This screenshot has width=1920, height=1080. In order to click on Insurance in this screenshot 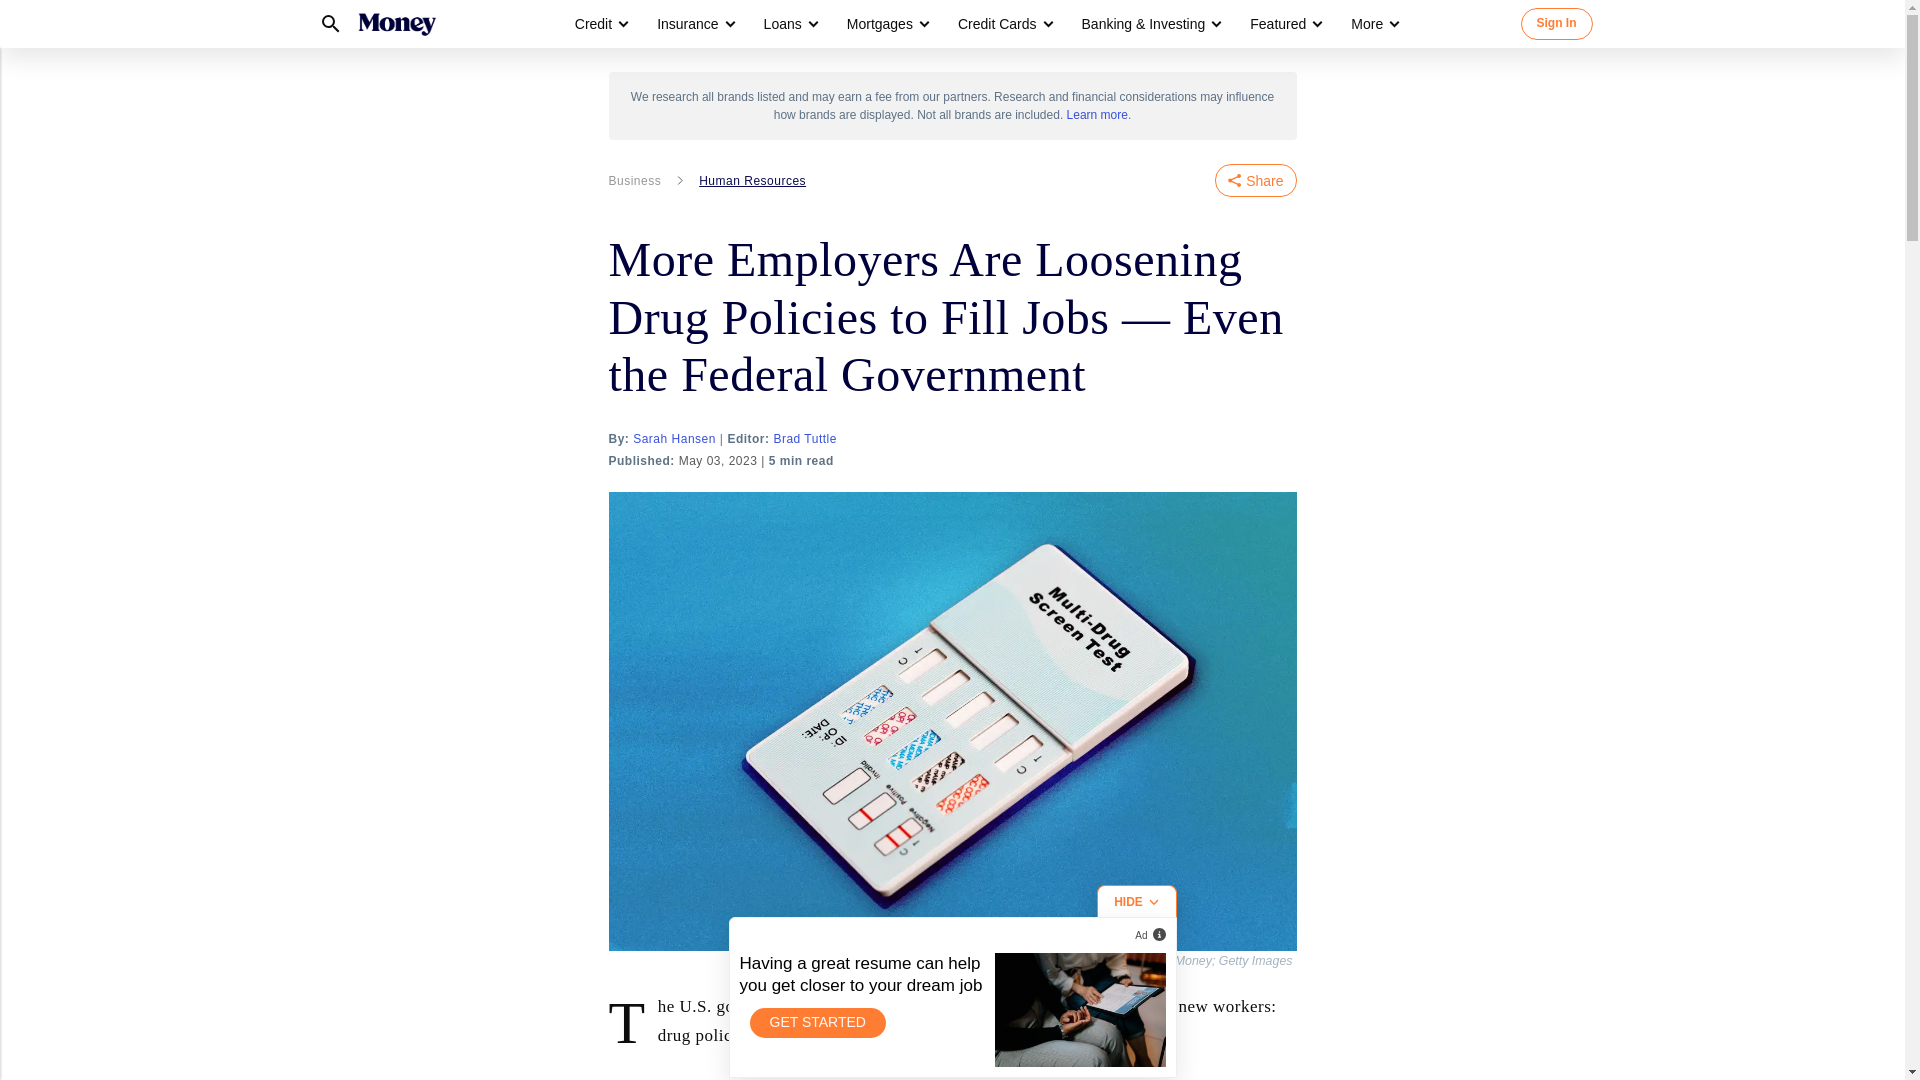, I will do `click(687, 24)`.